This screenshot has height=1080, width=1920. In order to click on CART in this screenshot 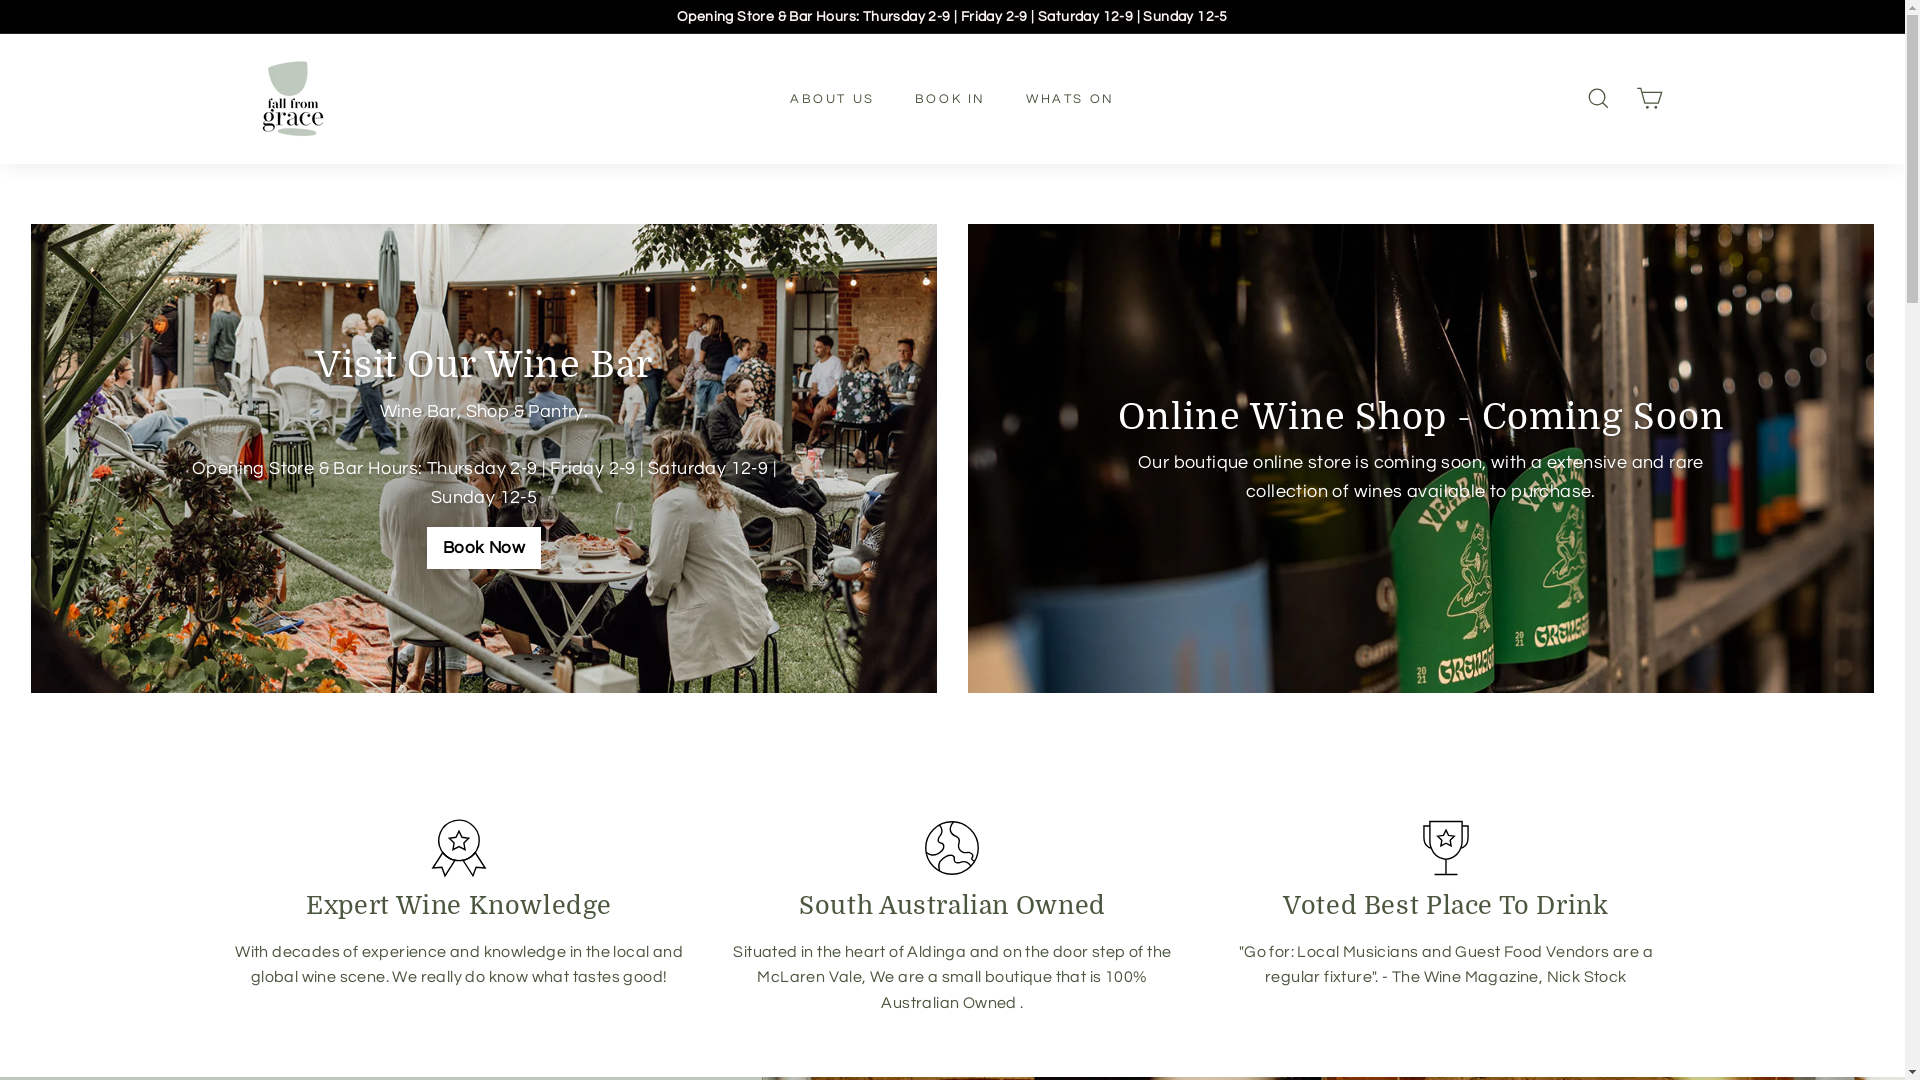, I will do `click(1650, 98)`.